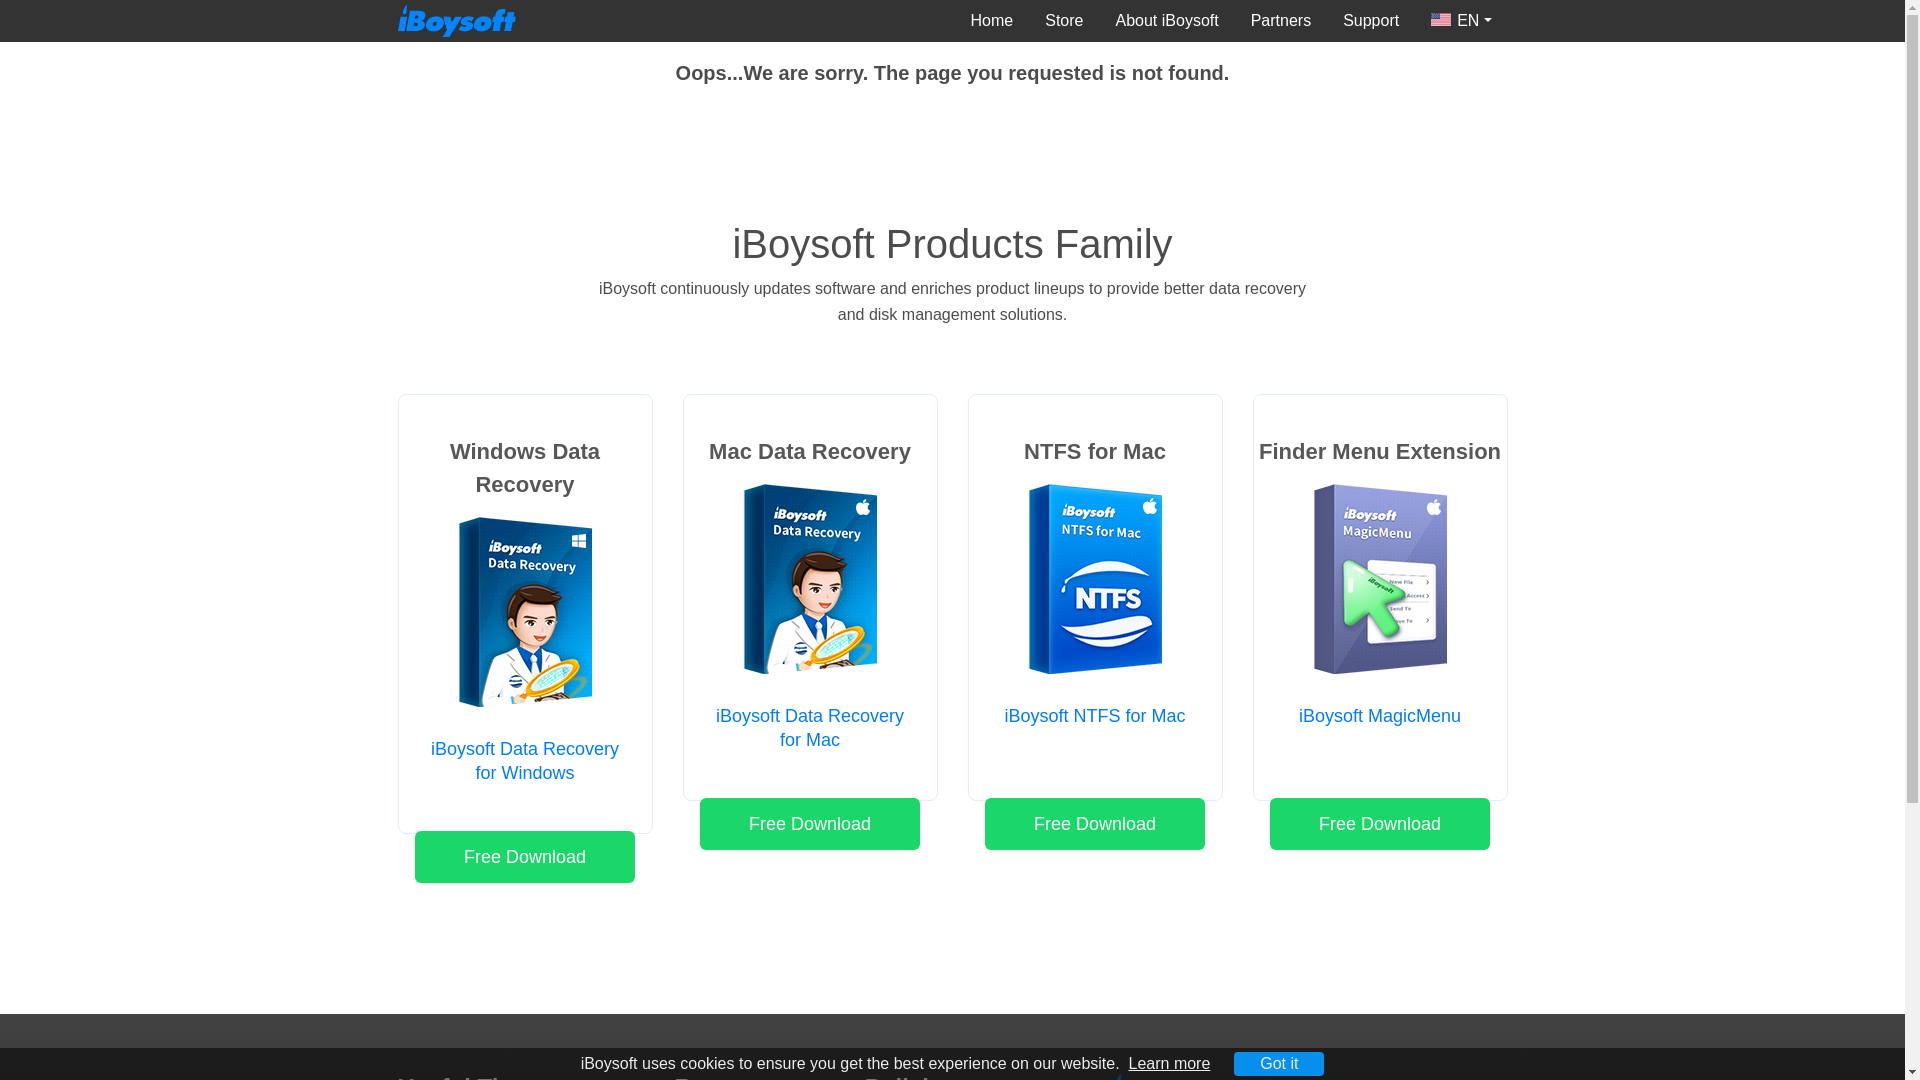 The width and height of the screenshot is (1920, 1080). Describe the element at coordinates (1280, 21) in the screenshot. I see `Partners` at that location.